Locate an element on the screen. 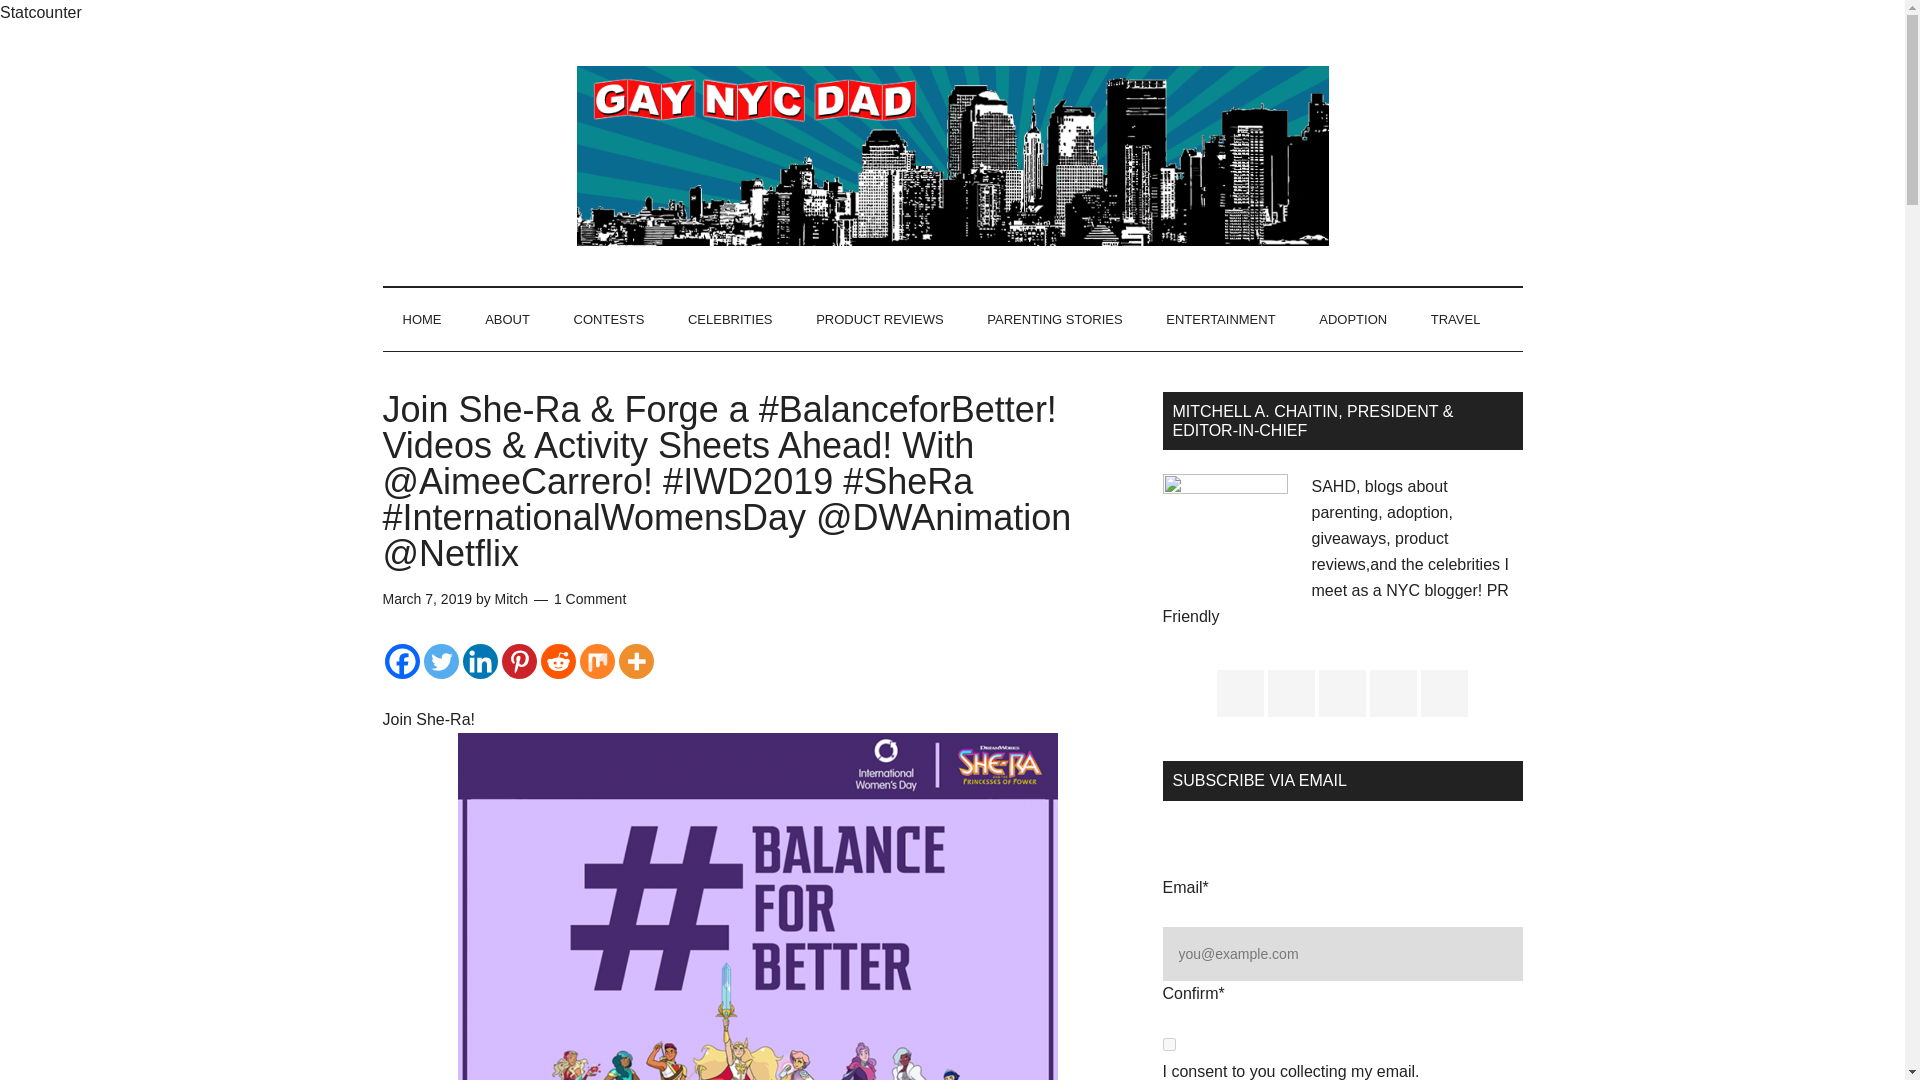  Reddit is located at coordinates (556, 661).